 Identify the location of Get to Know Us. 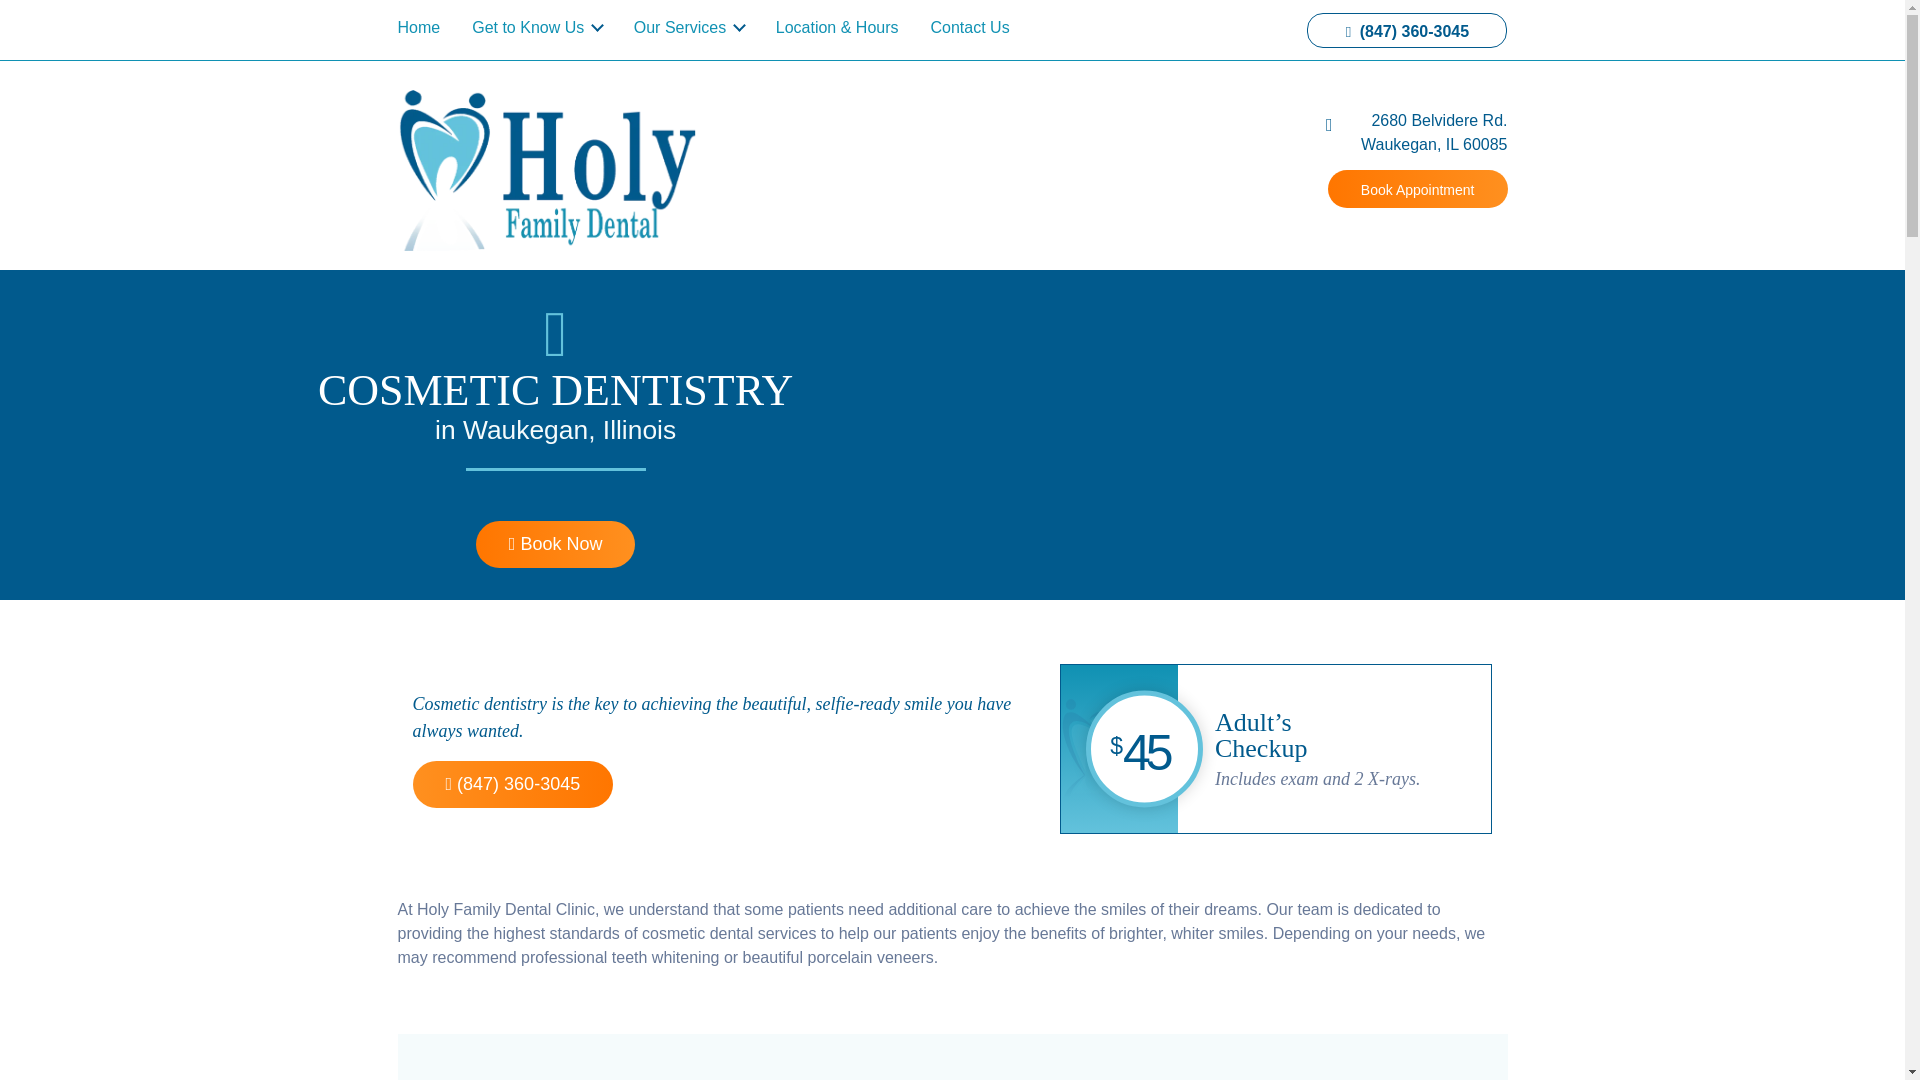
(556, 544).